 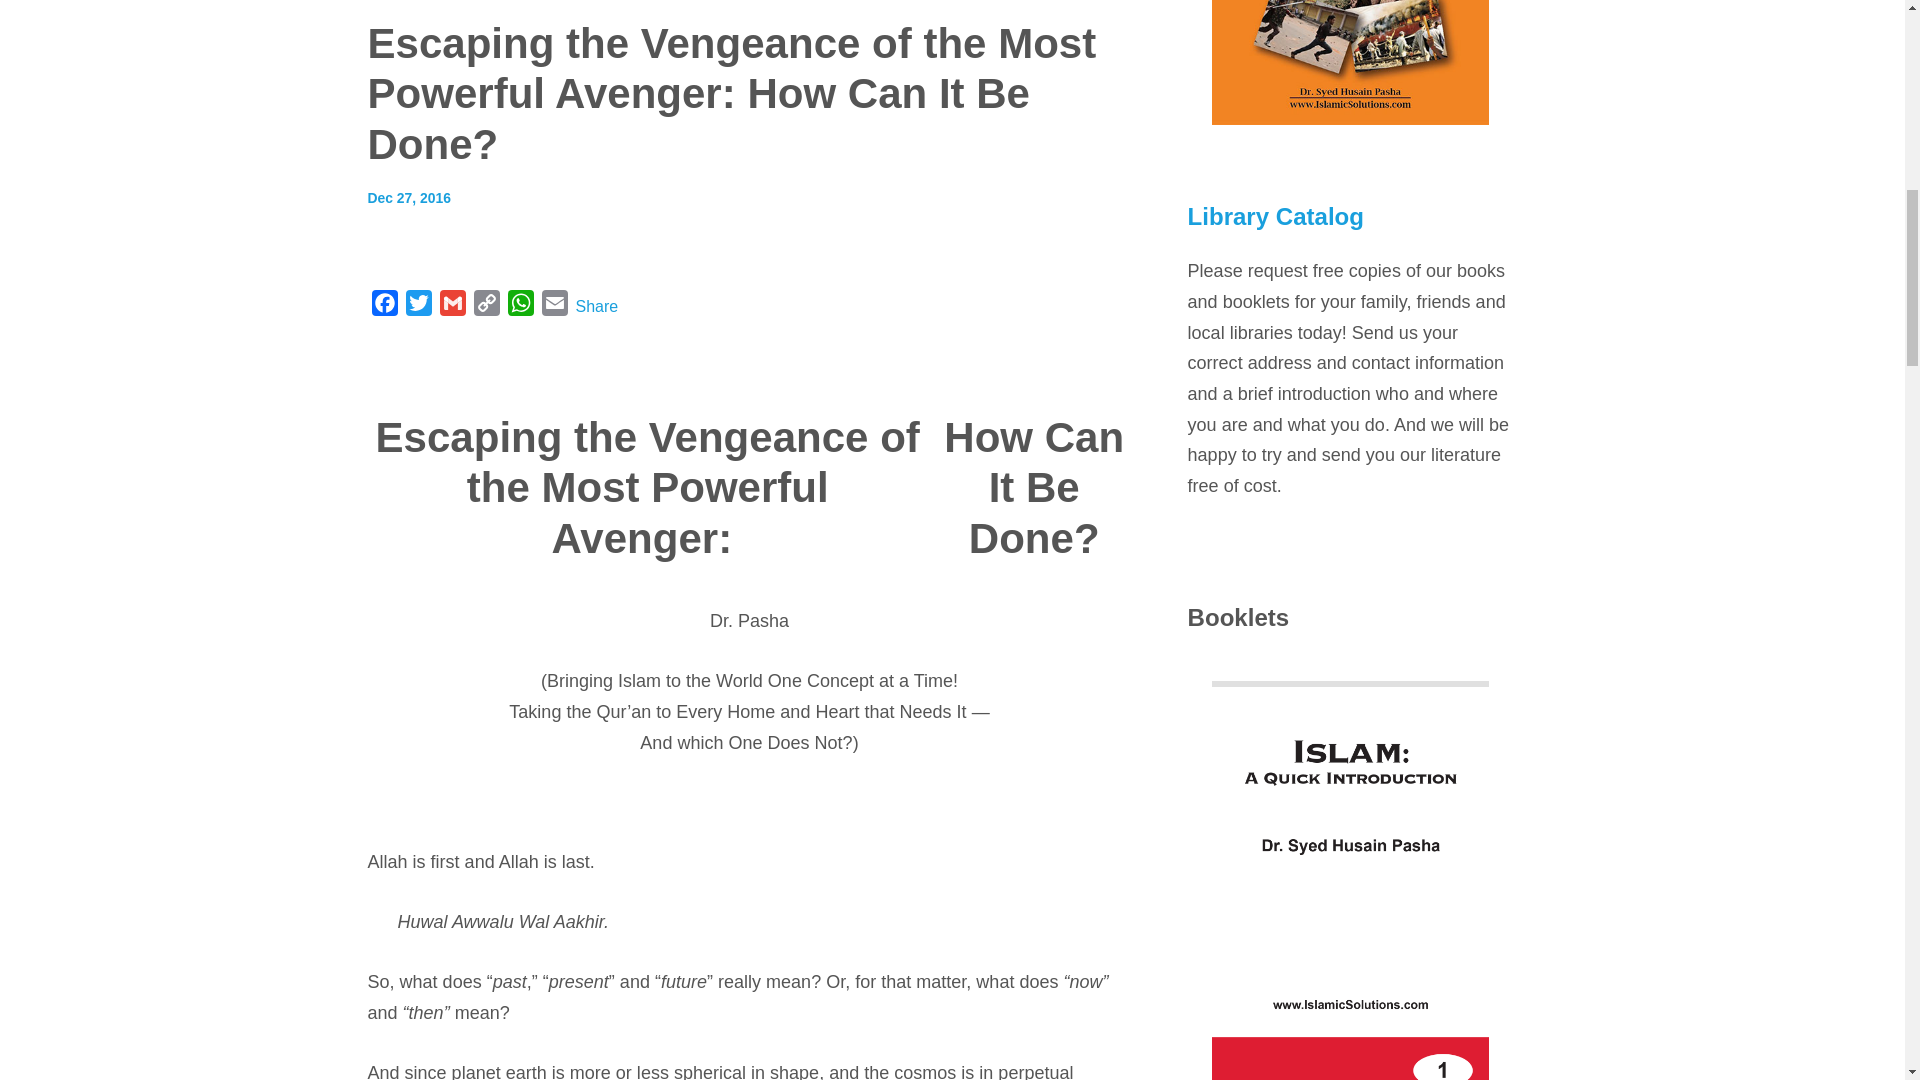 What do you see at coordinates (384, 307) in the screenshot?
I see `Facebook` at bounding box center [384, 307].